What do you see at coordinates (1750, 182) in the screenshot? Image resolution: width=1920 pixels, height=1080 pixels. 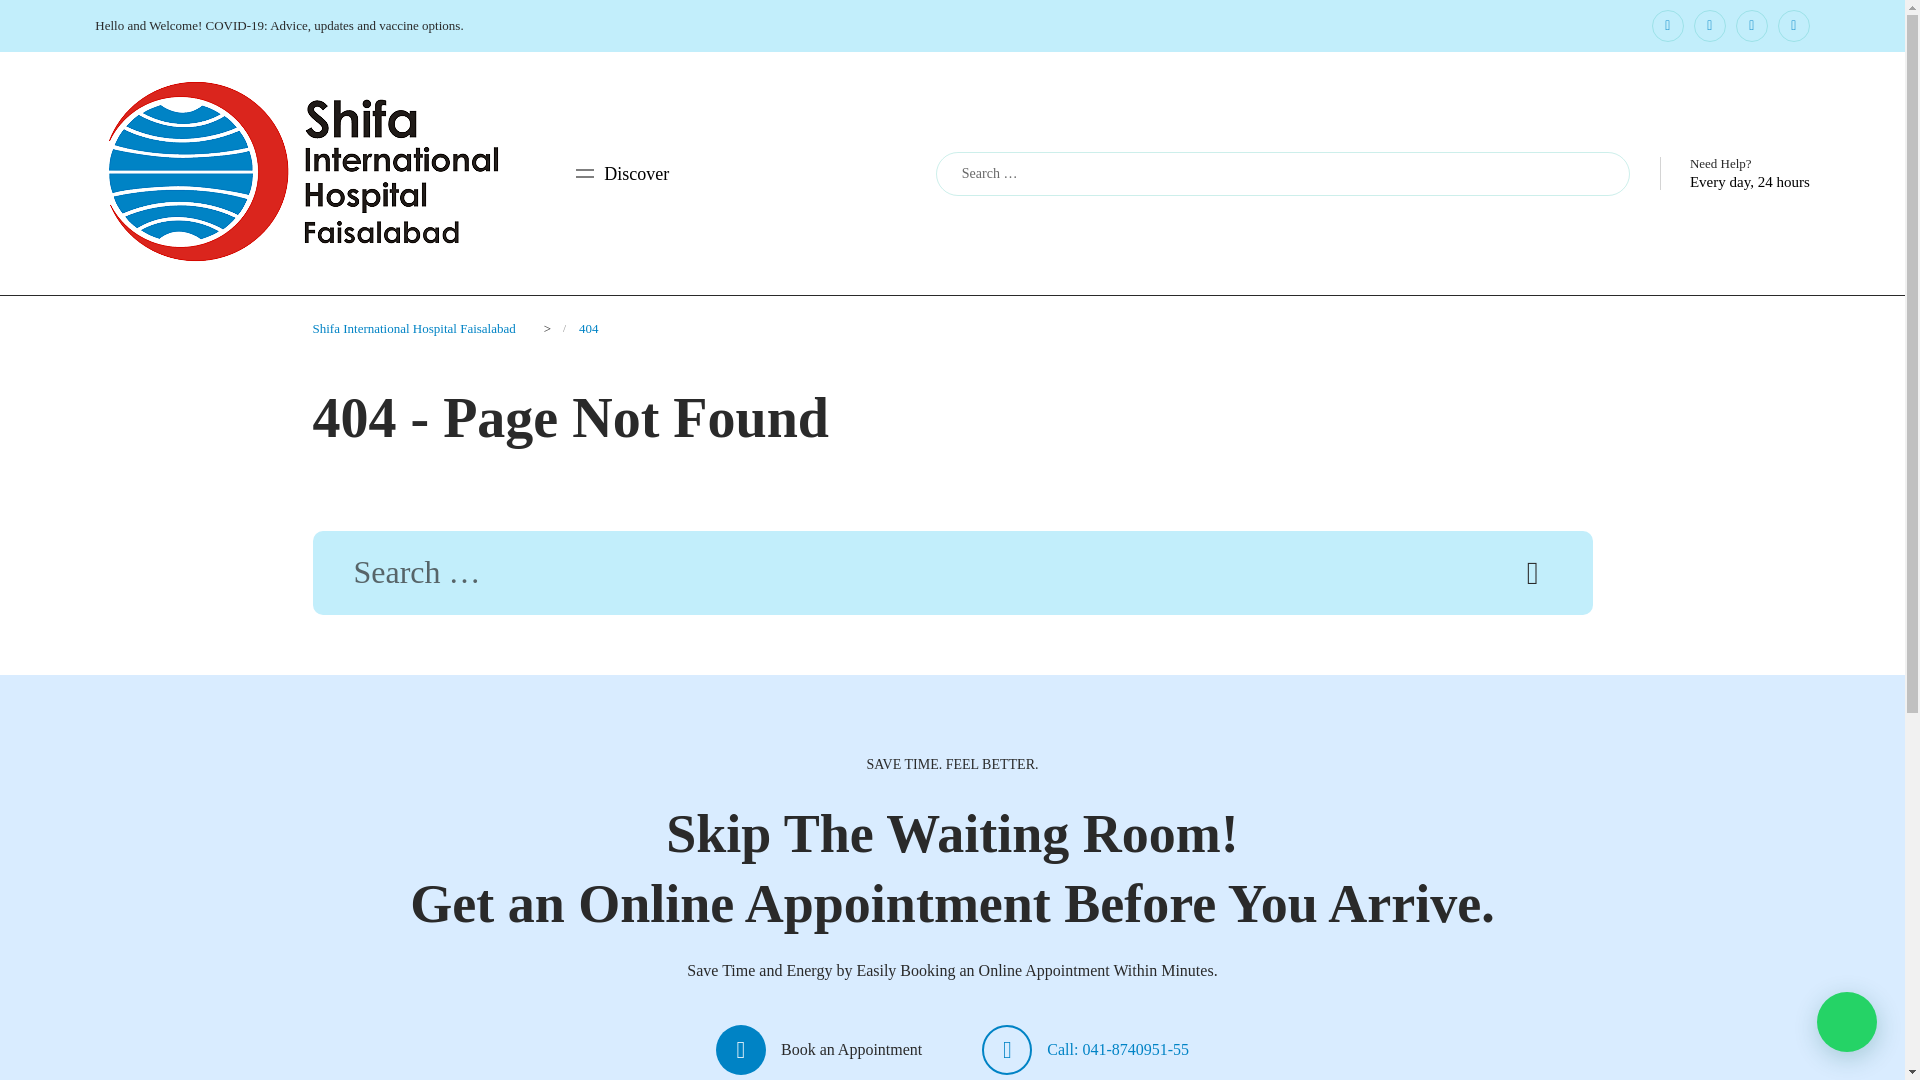 I see `Every day, 24 hours` at bounding box center [1750, 182].